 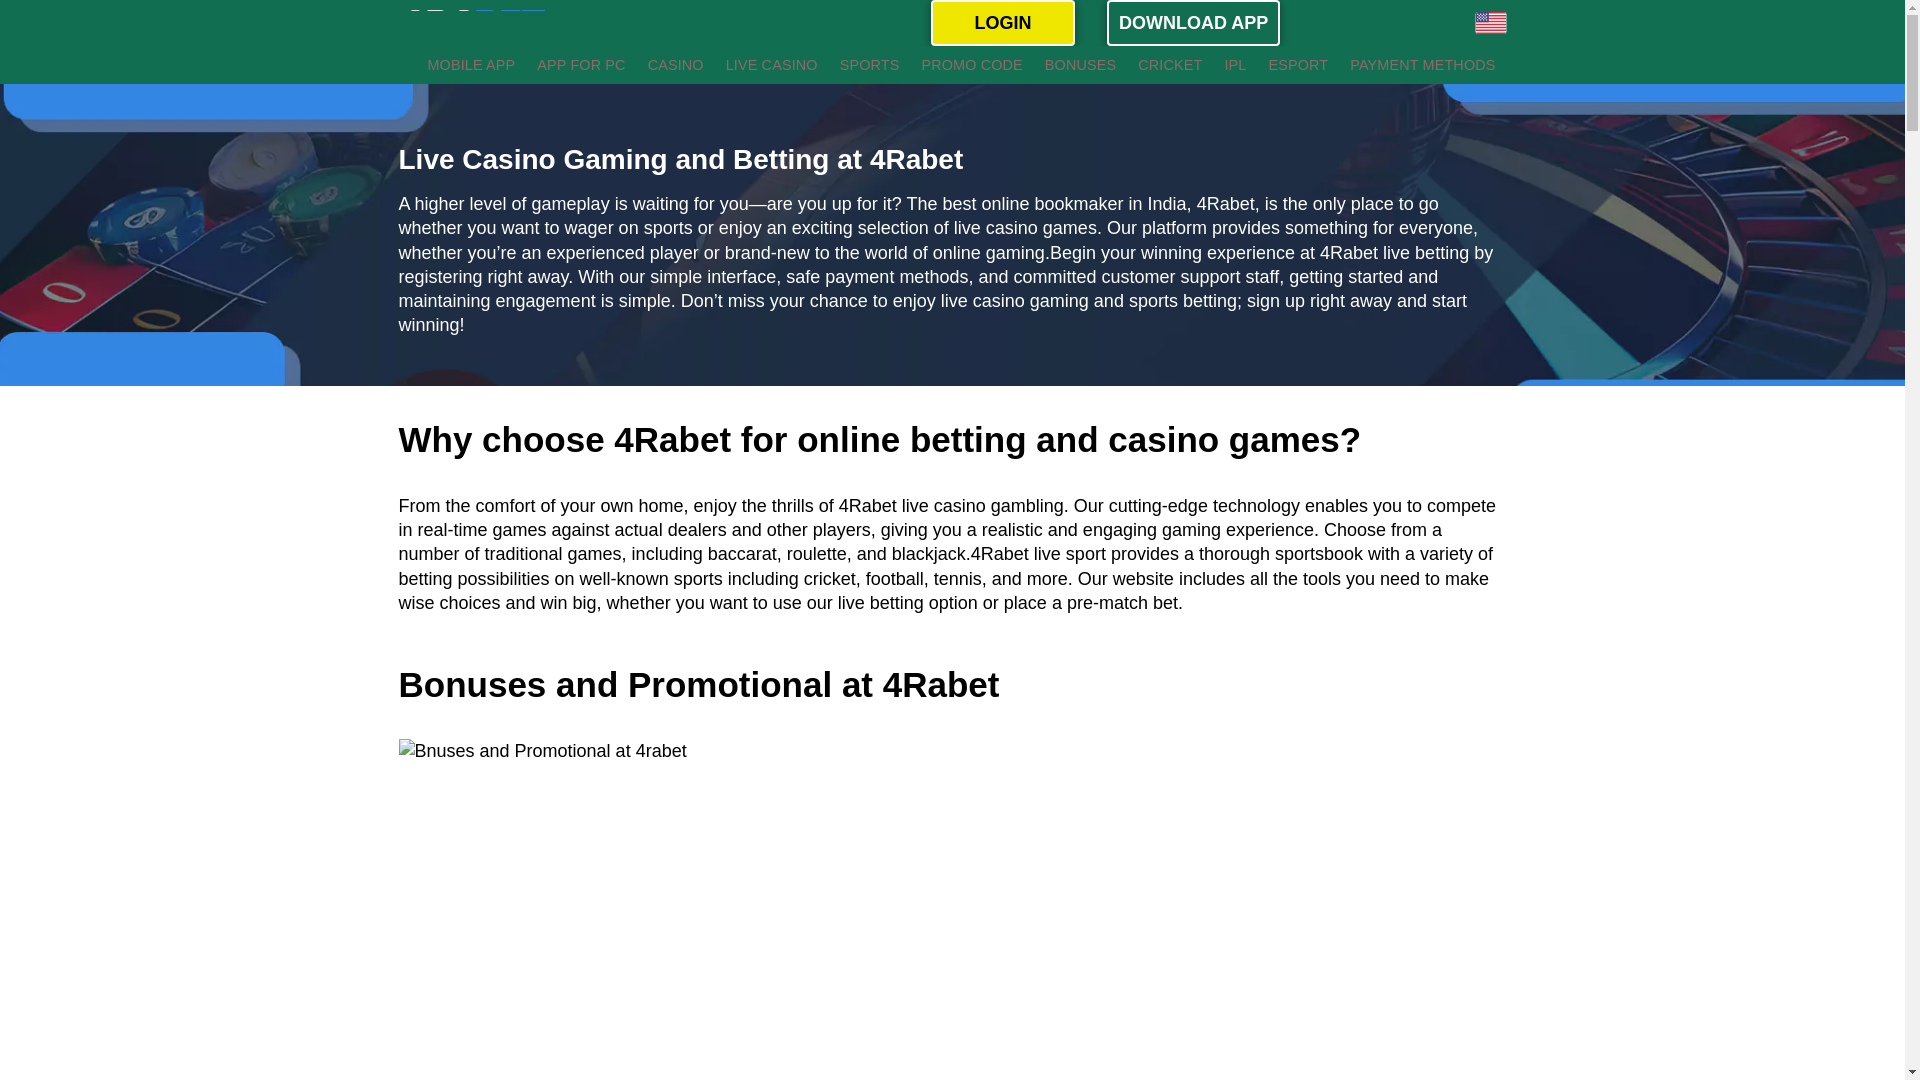 What do you see at coordinates (1170, 65) in the screenshot?
I see `CRICKET` at bounding box center [1170, 65].